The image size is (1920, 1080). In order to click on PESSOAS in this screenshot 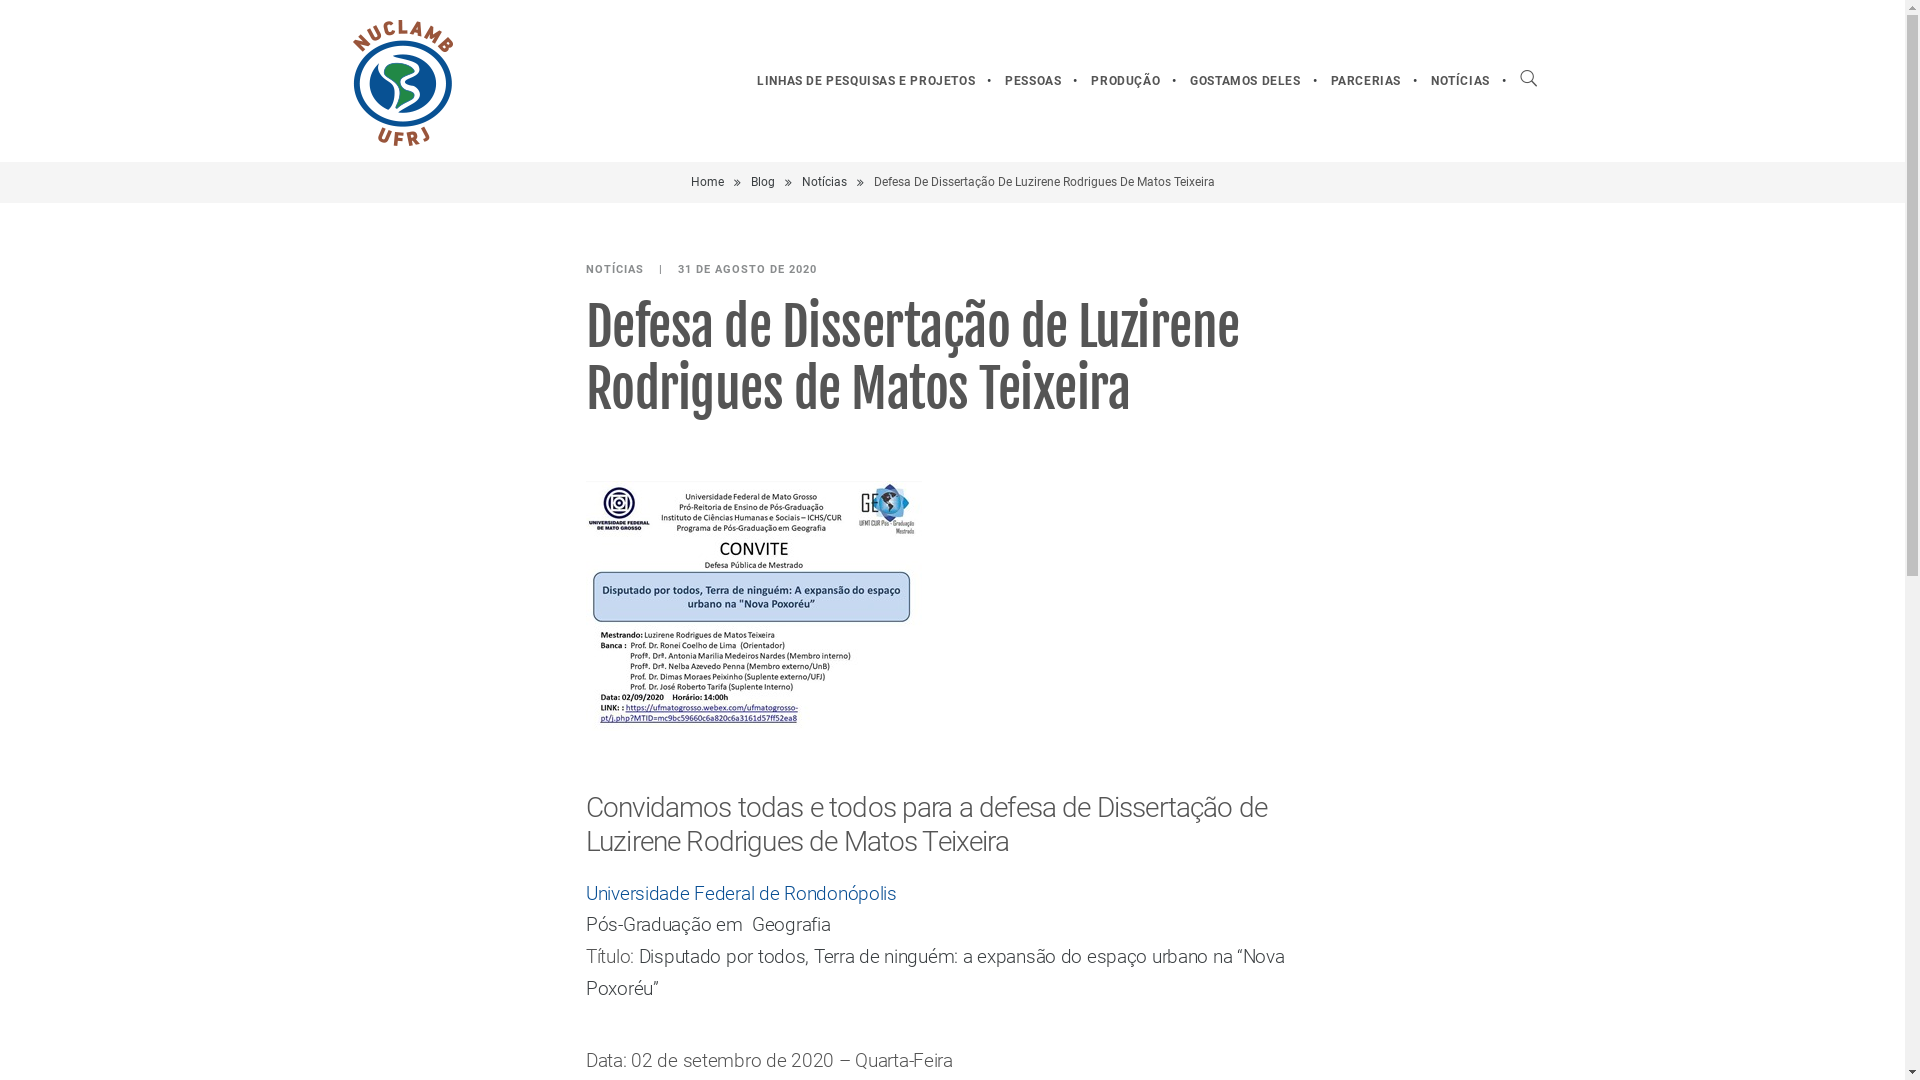, I will do `click(1033, 81)`.